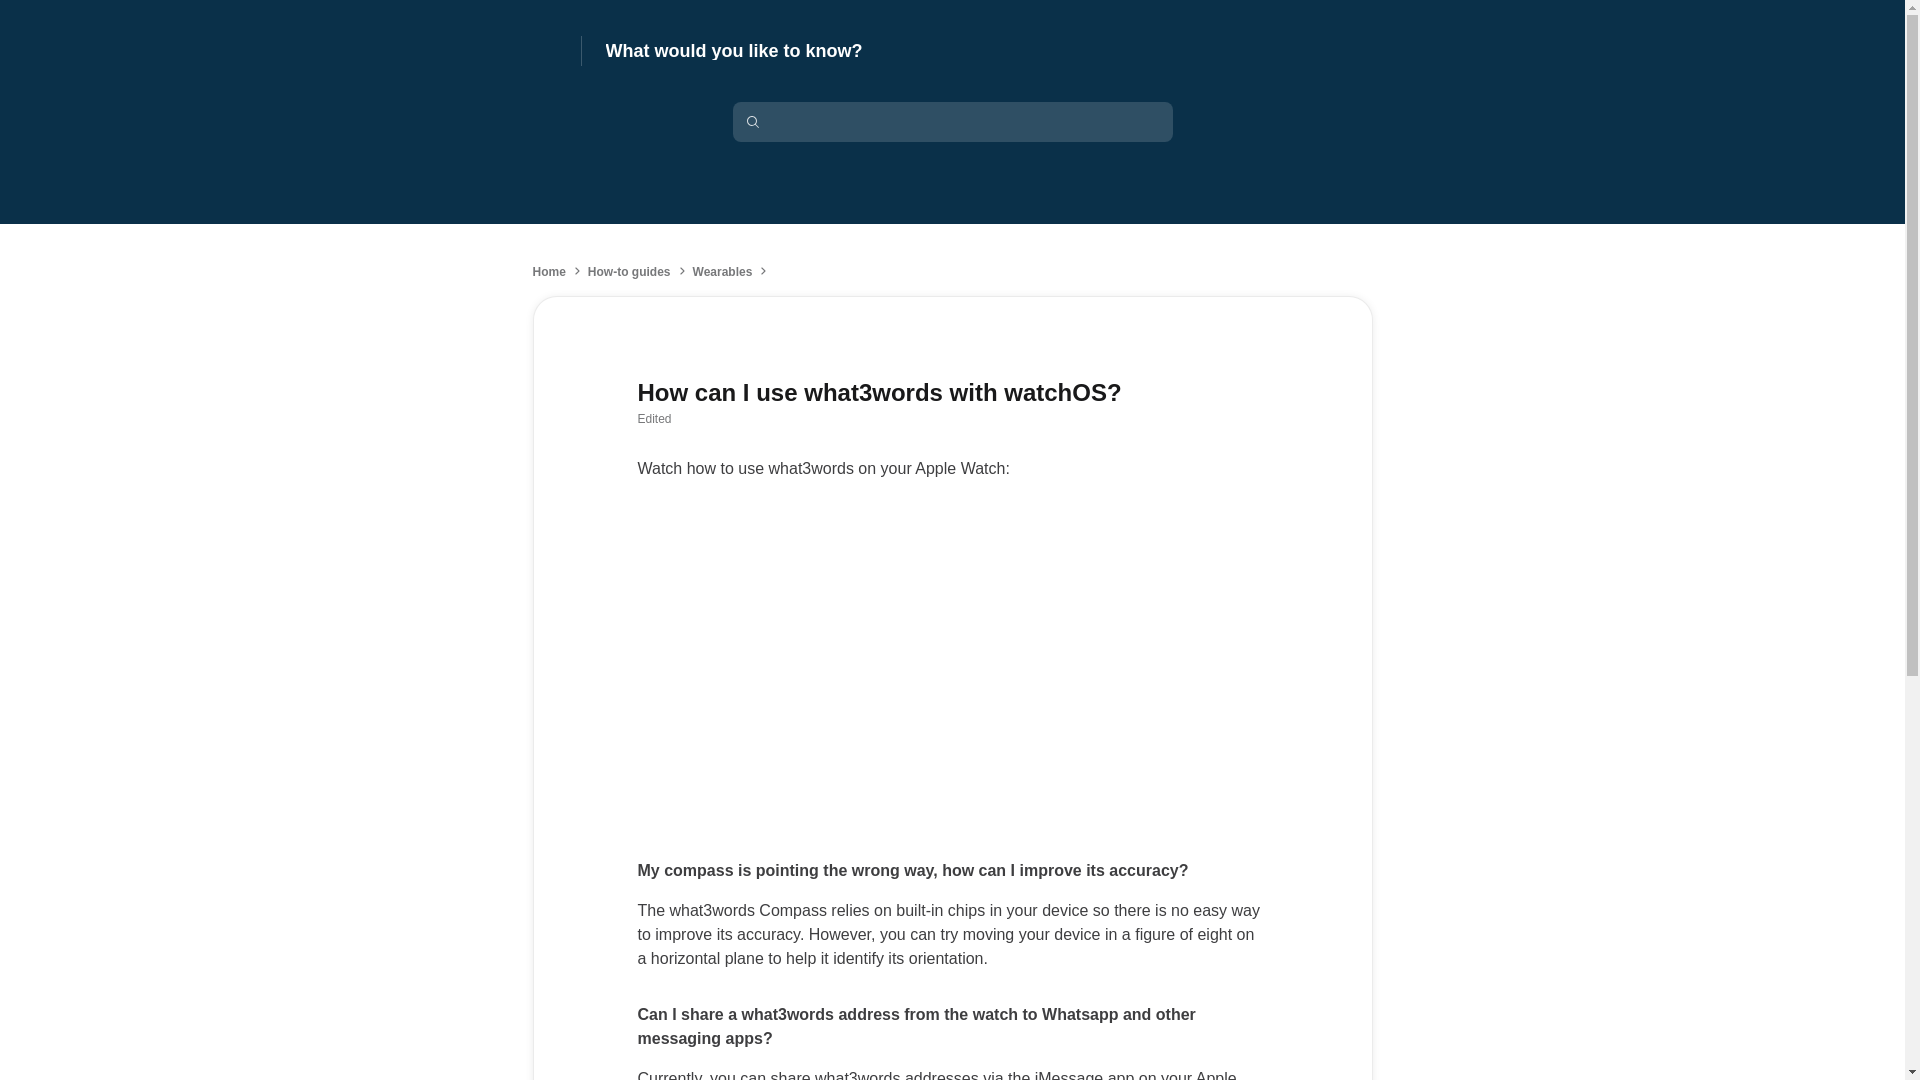  What do you see at coordinates (628, 271) in the screenshot?
I see `How-to guides` at bounding box center [628, 271].